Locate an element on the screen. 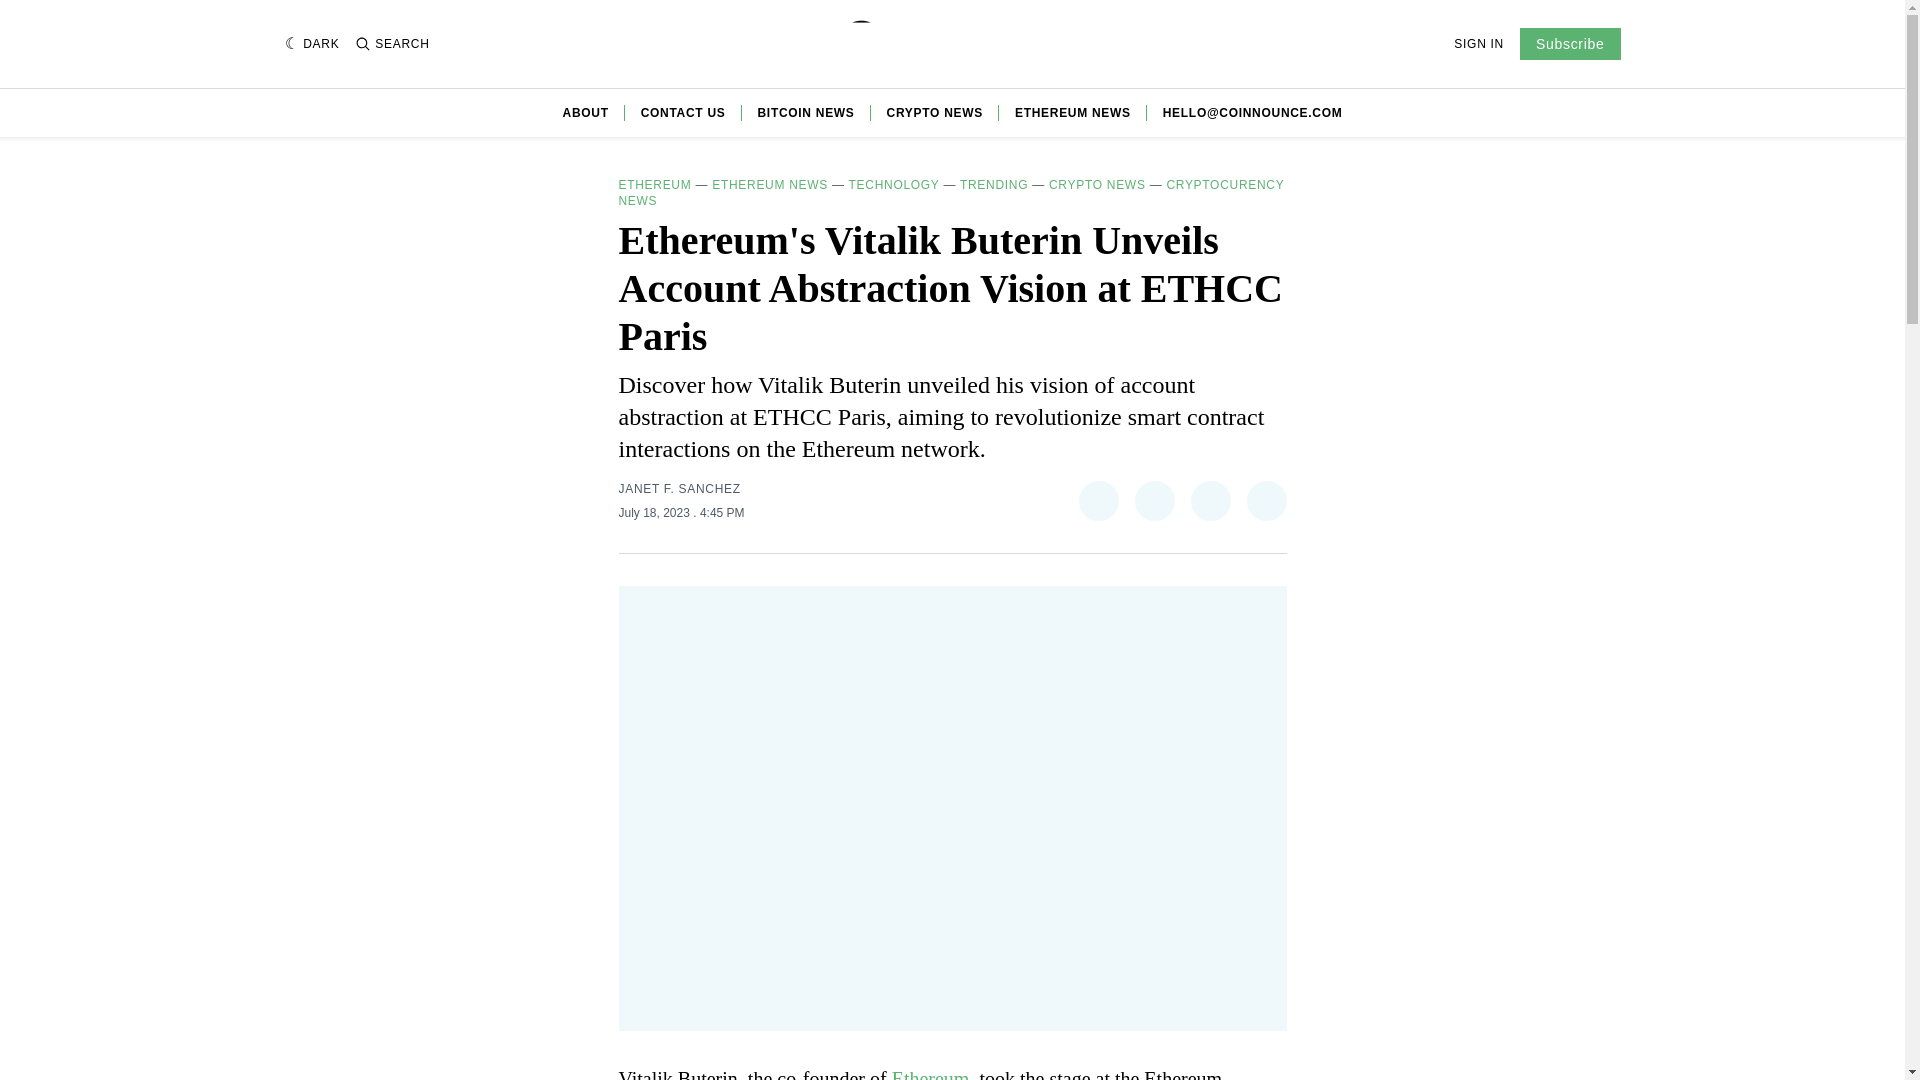 This screenshot has width=1920, height=1080. BITCOIN NEWS is located at coordinates (806, 112).